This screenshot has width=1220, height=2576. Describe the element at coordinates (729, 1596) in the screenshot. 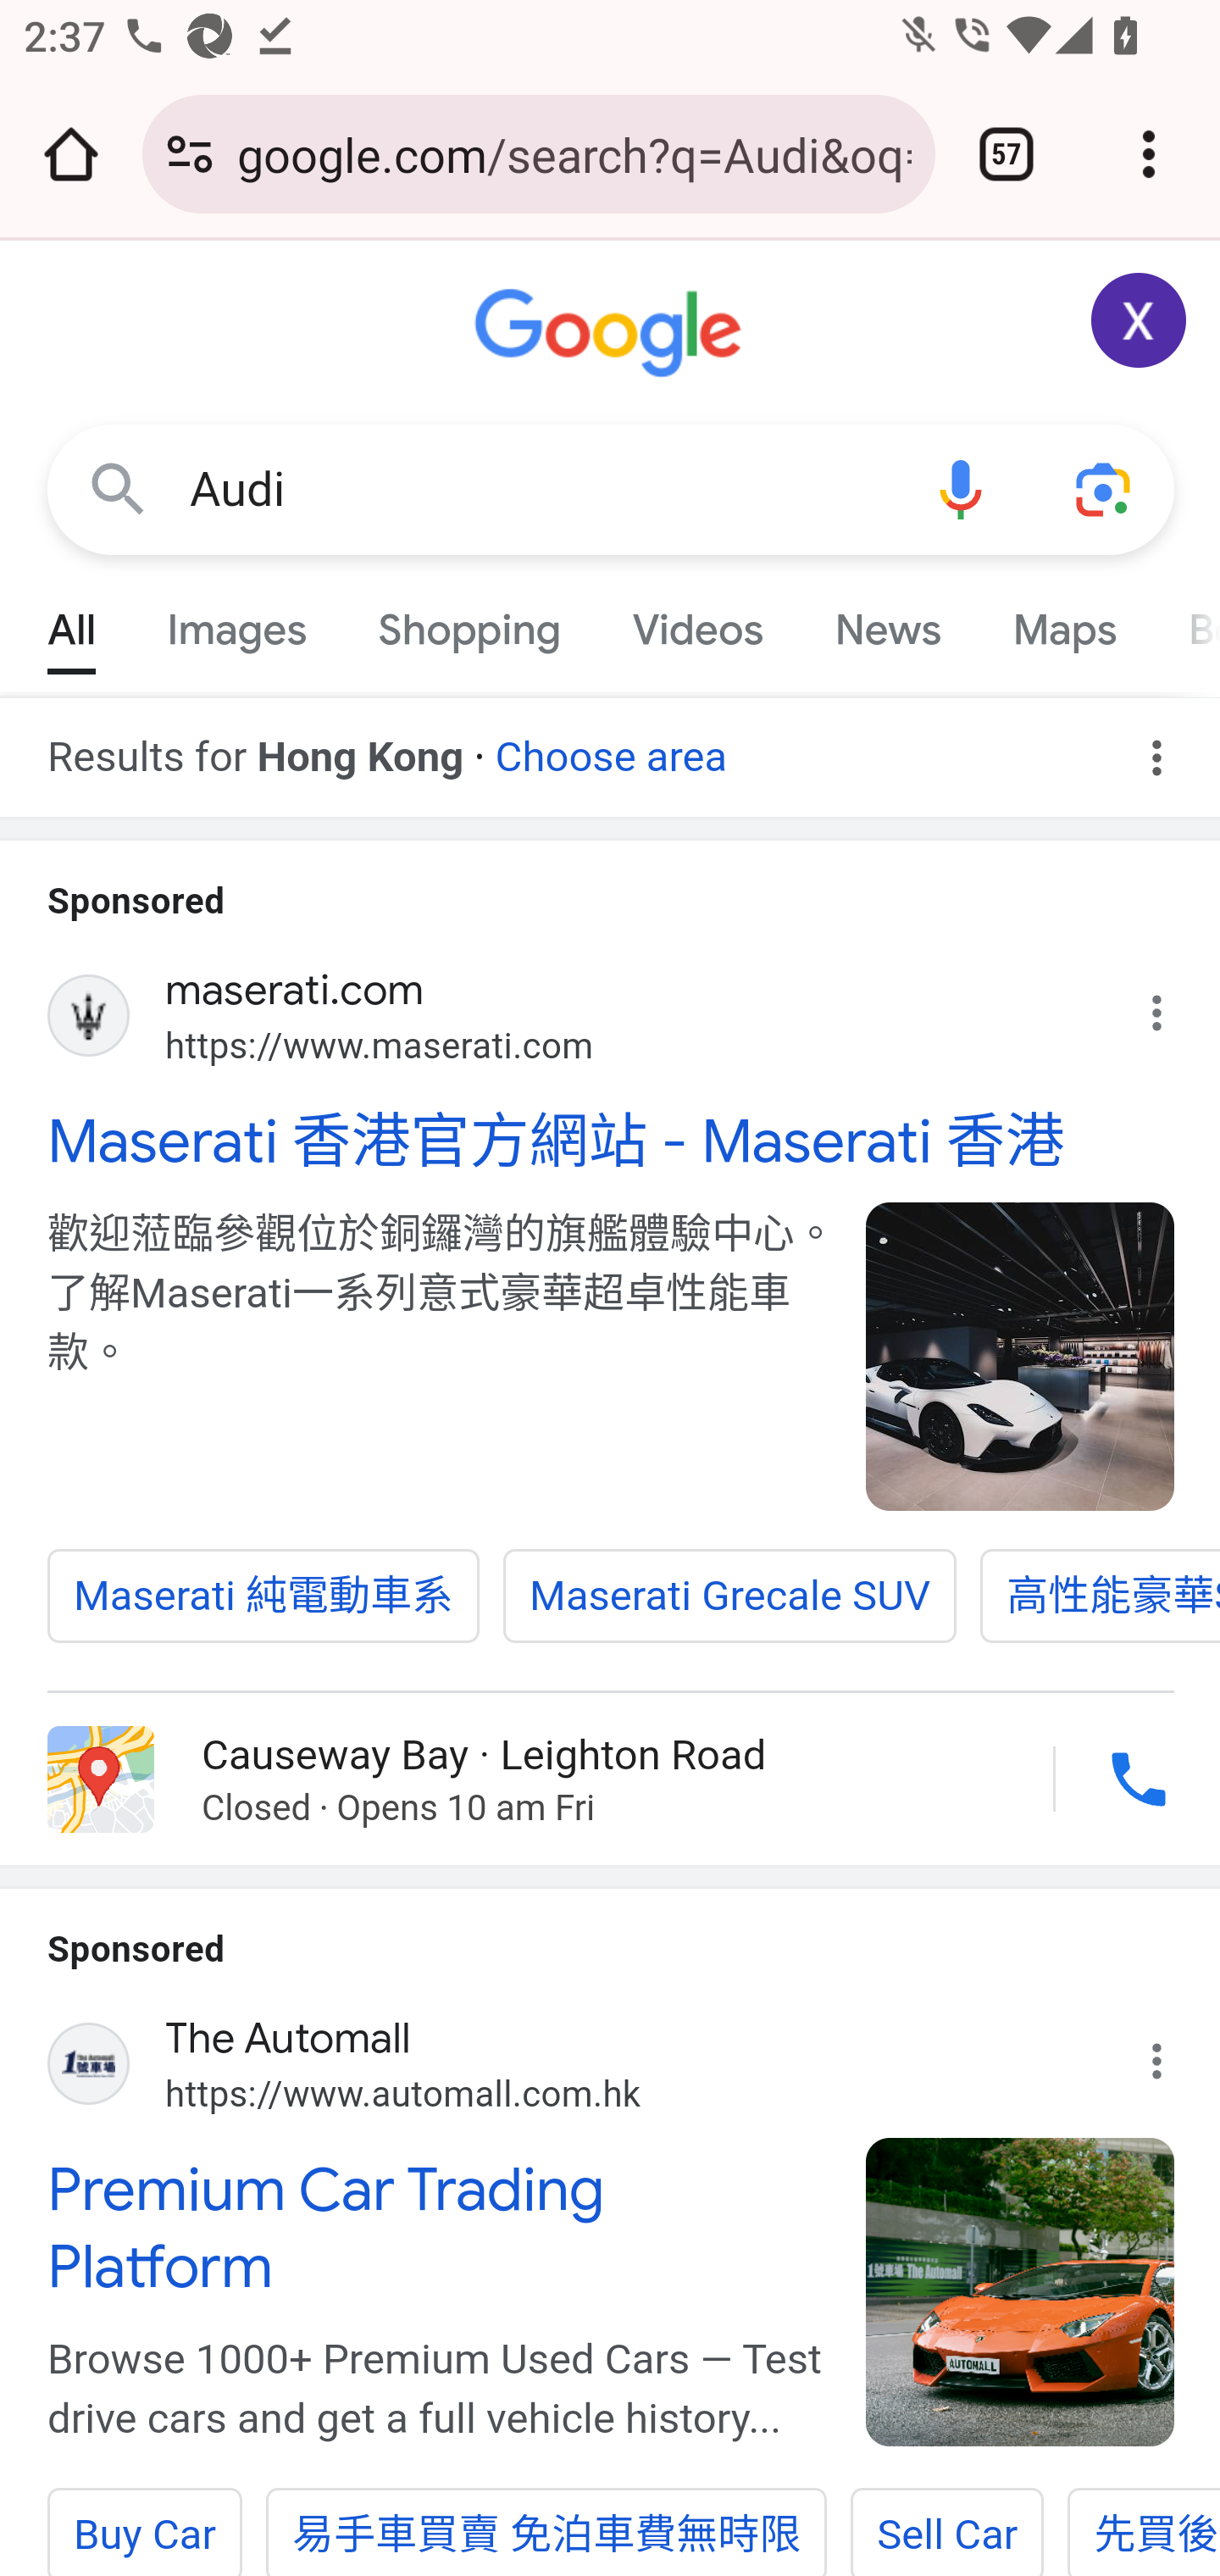

I see `Maserati Grecale SUV` at that location.